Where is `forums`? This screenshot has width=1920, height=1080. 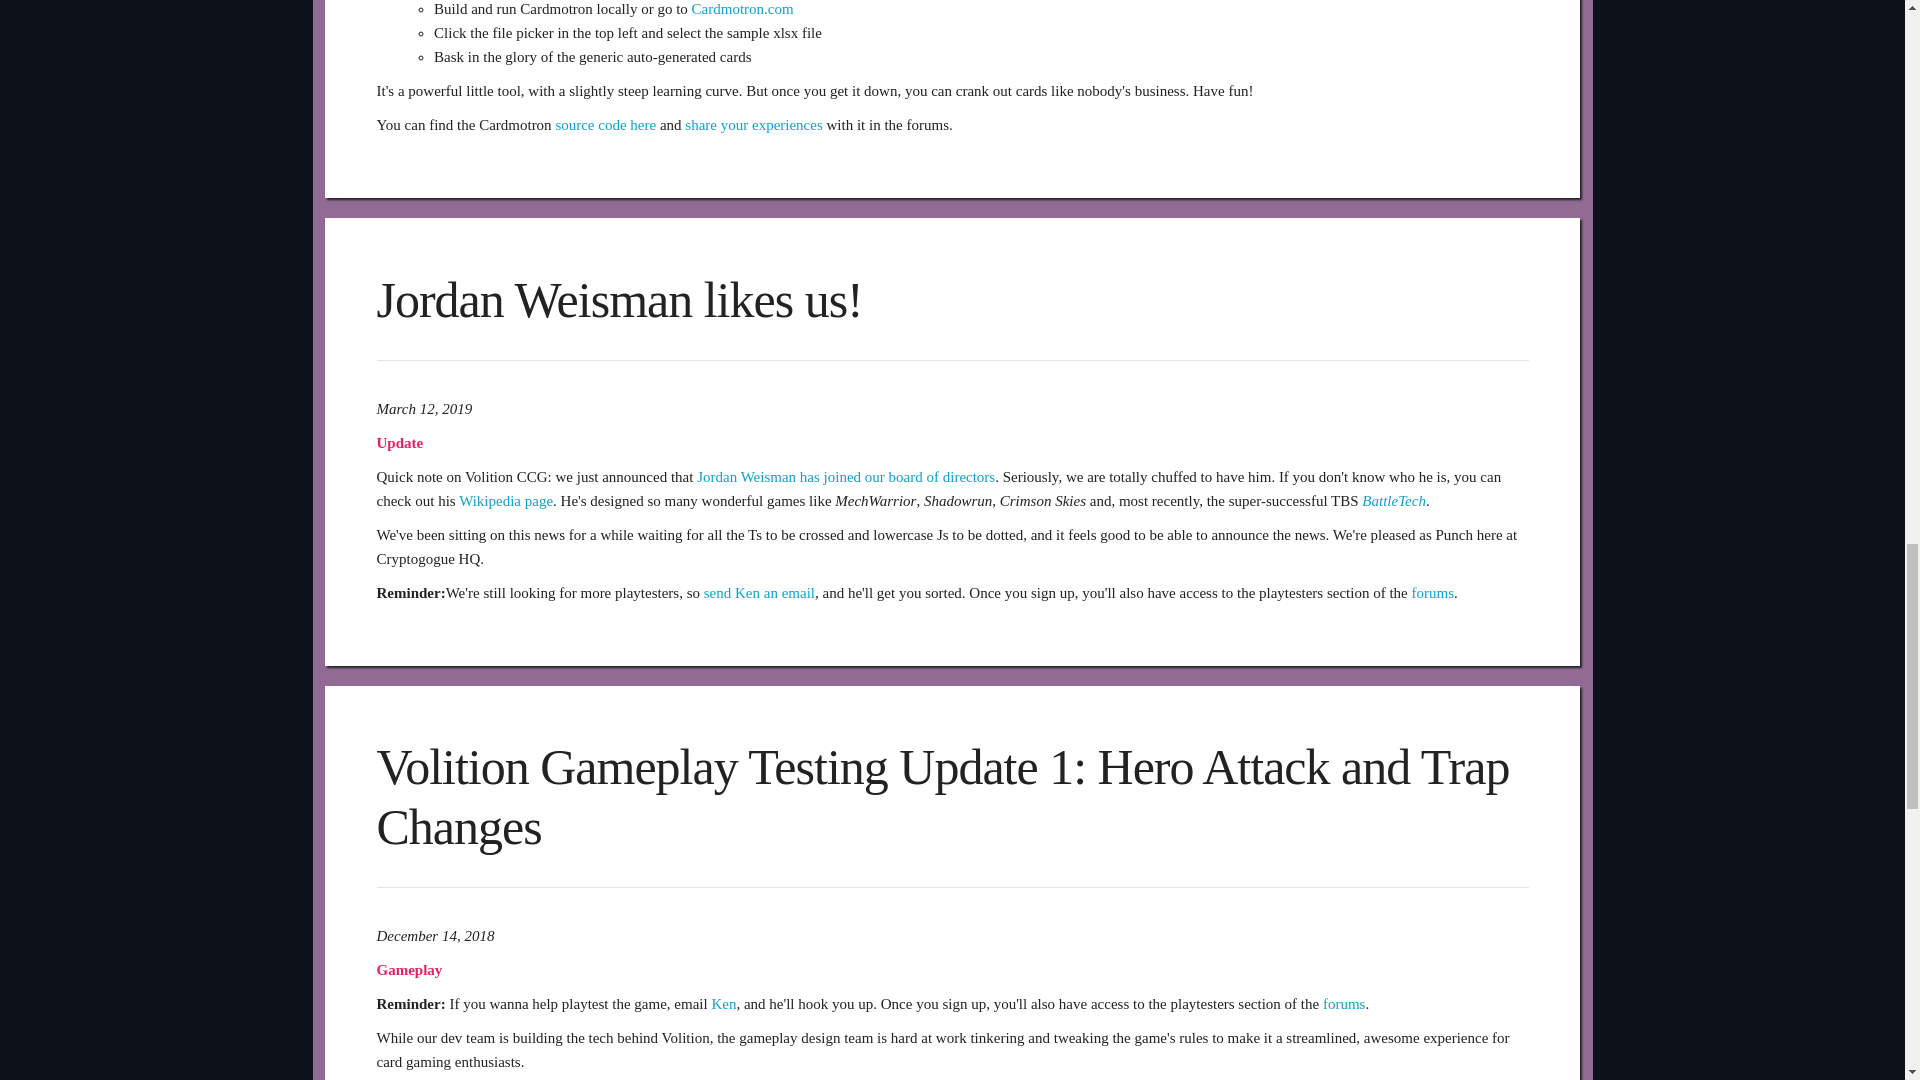 forums is located at coordinates (1433, 592).